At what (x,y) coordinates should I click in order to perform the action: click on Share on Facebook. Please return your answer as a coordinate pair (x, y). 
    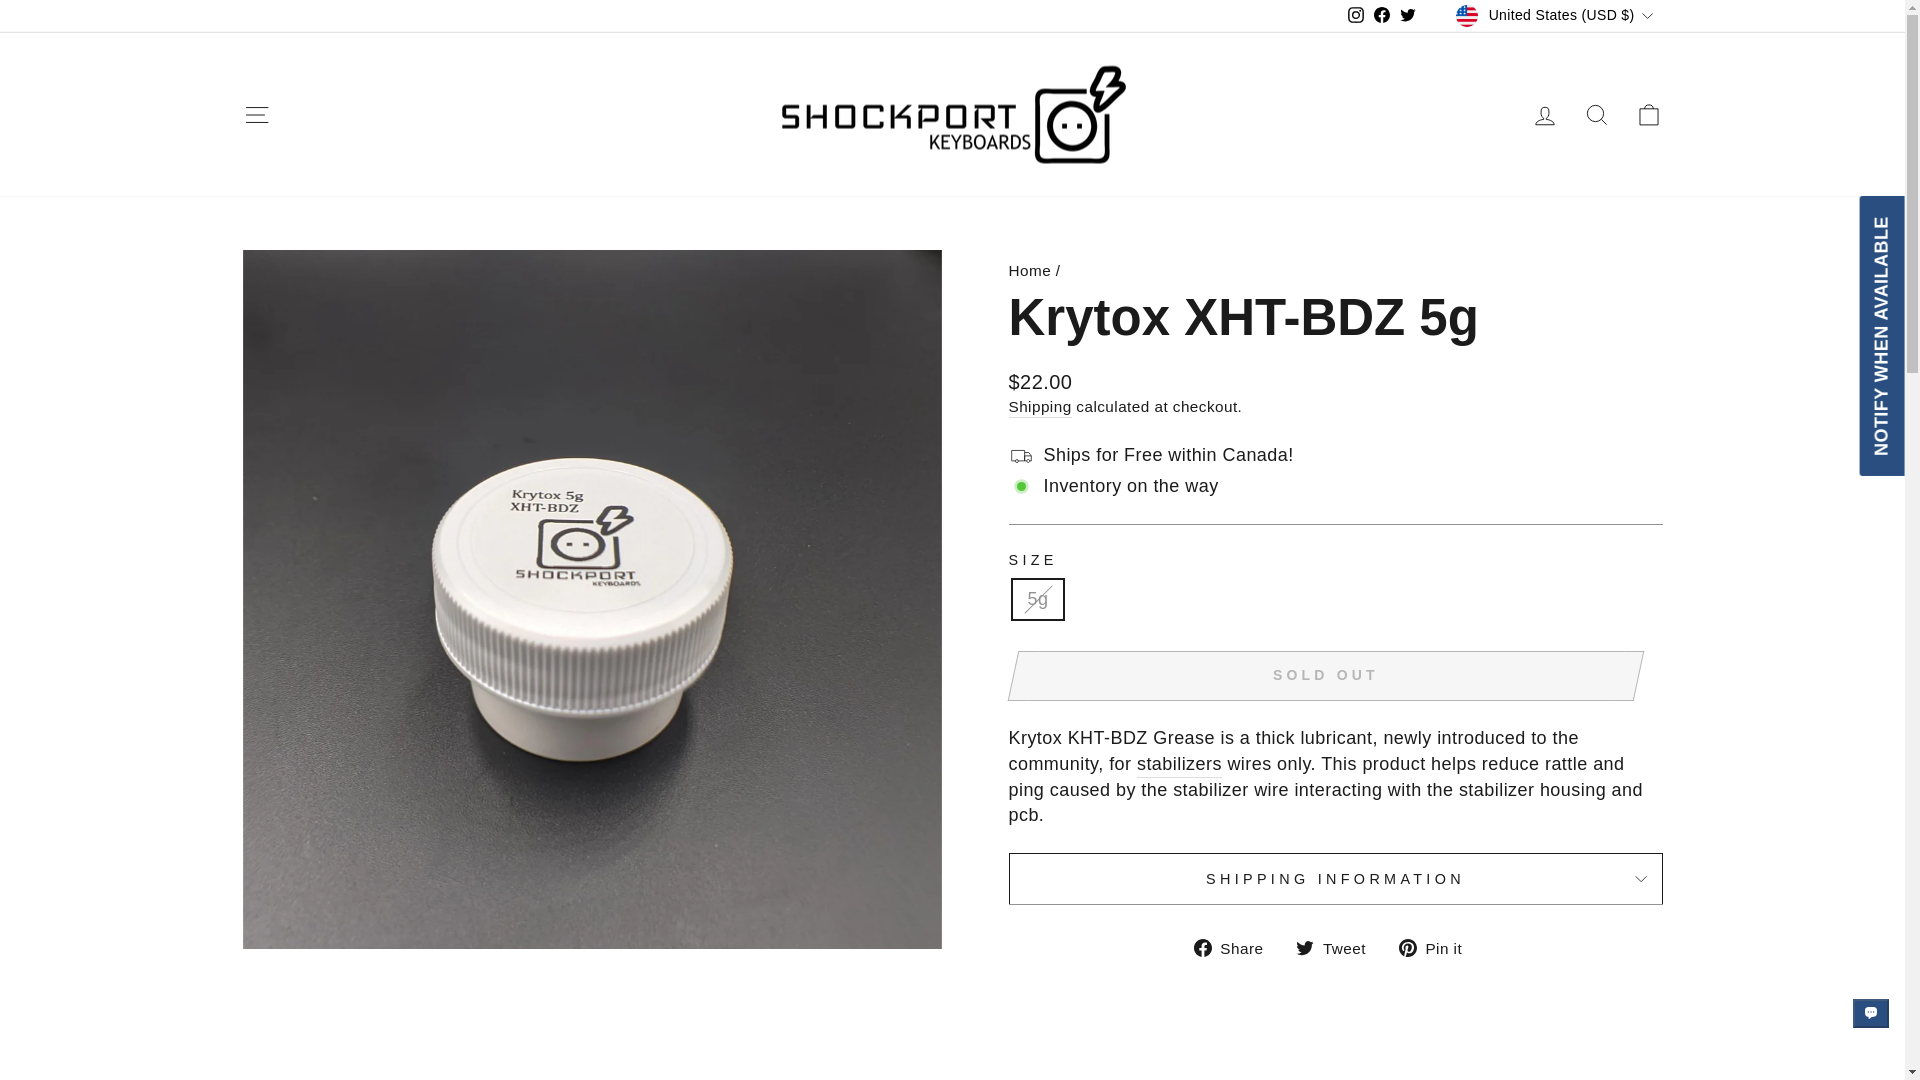
    Looking at the image, I should click on (1236, 948).